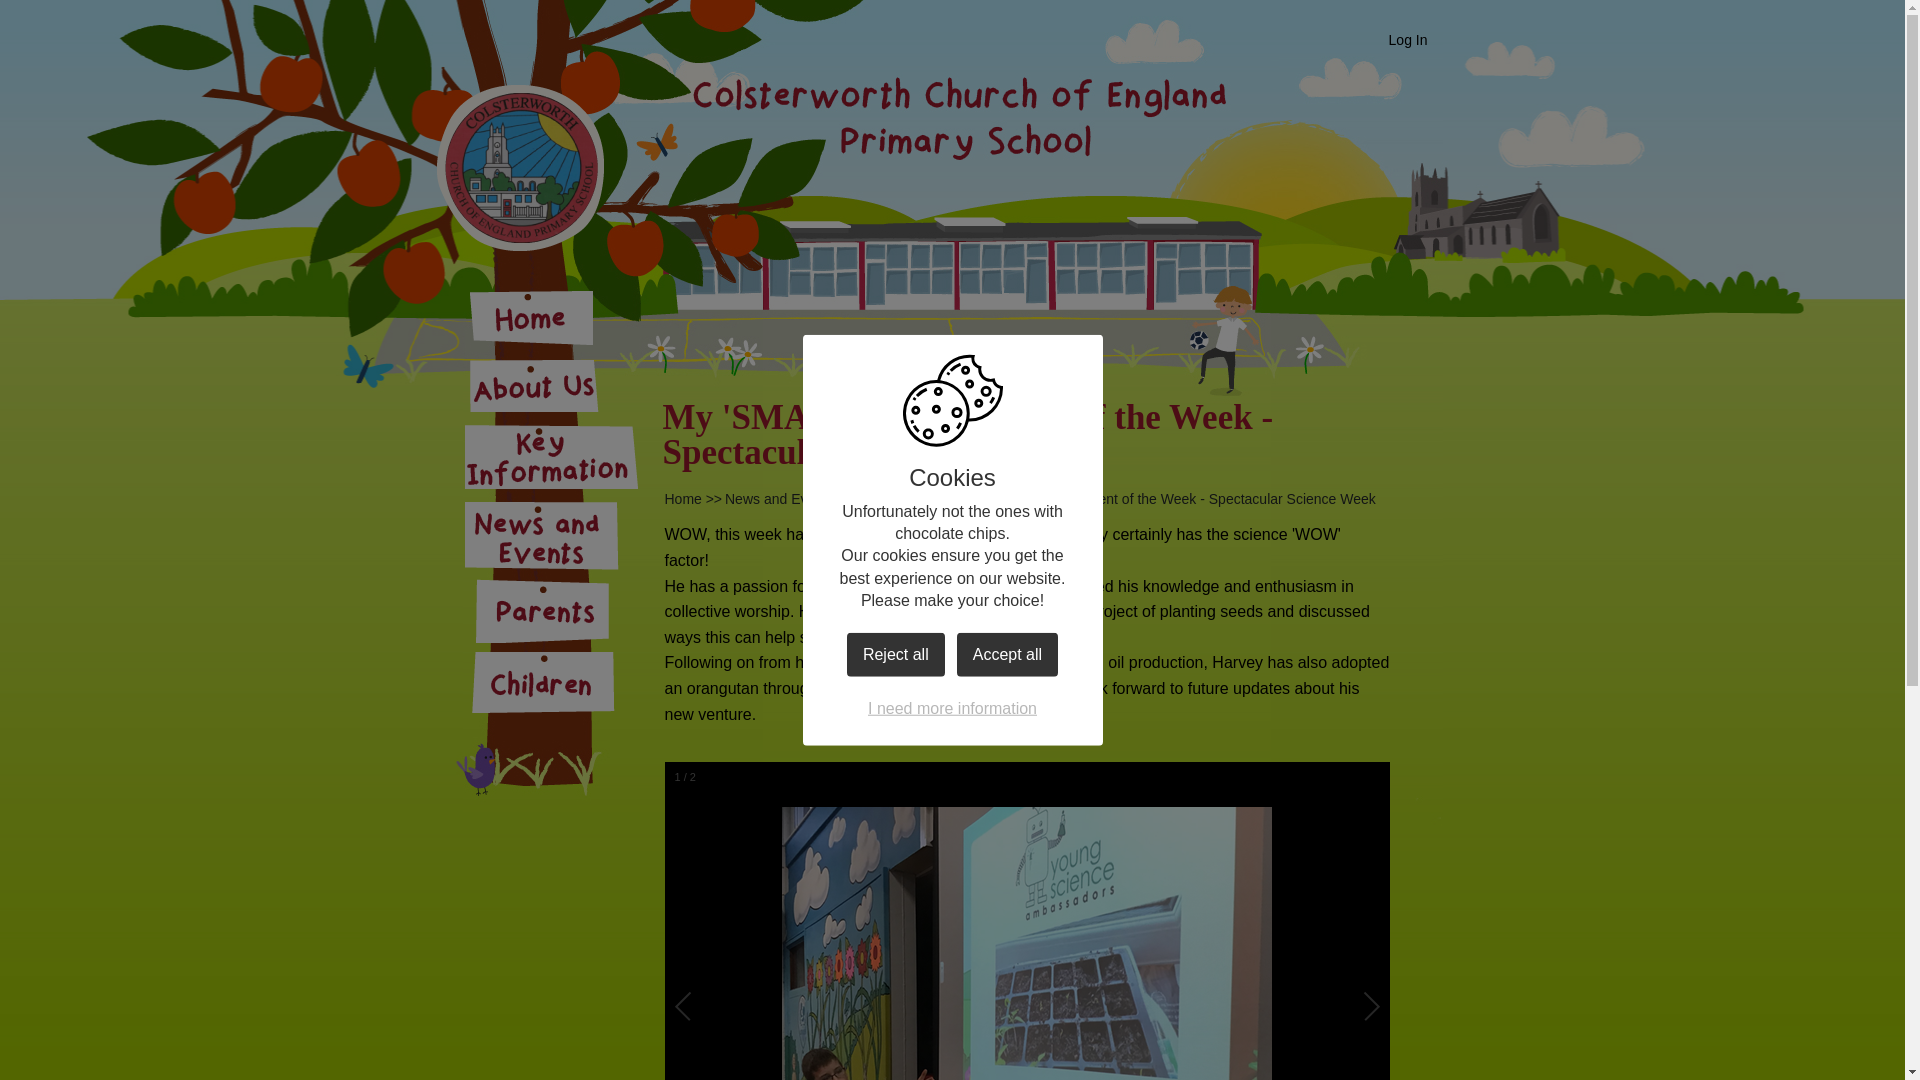 The width and height of the screenshot is (1920, 1080). What do you see at coordinates (779, 498) in the screenshot?
I see `News and Events` at bounding box center [779, 498].